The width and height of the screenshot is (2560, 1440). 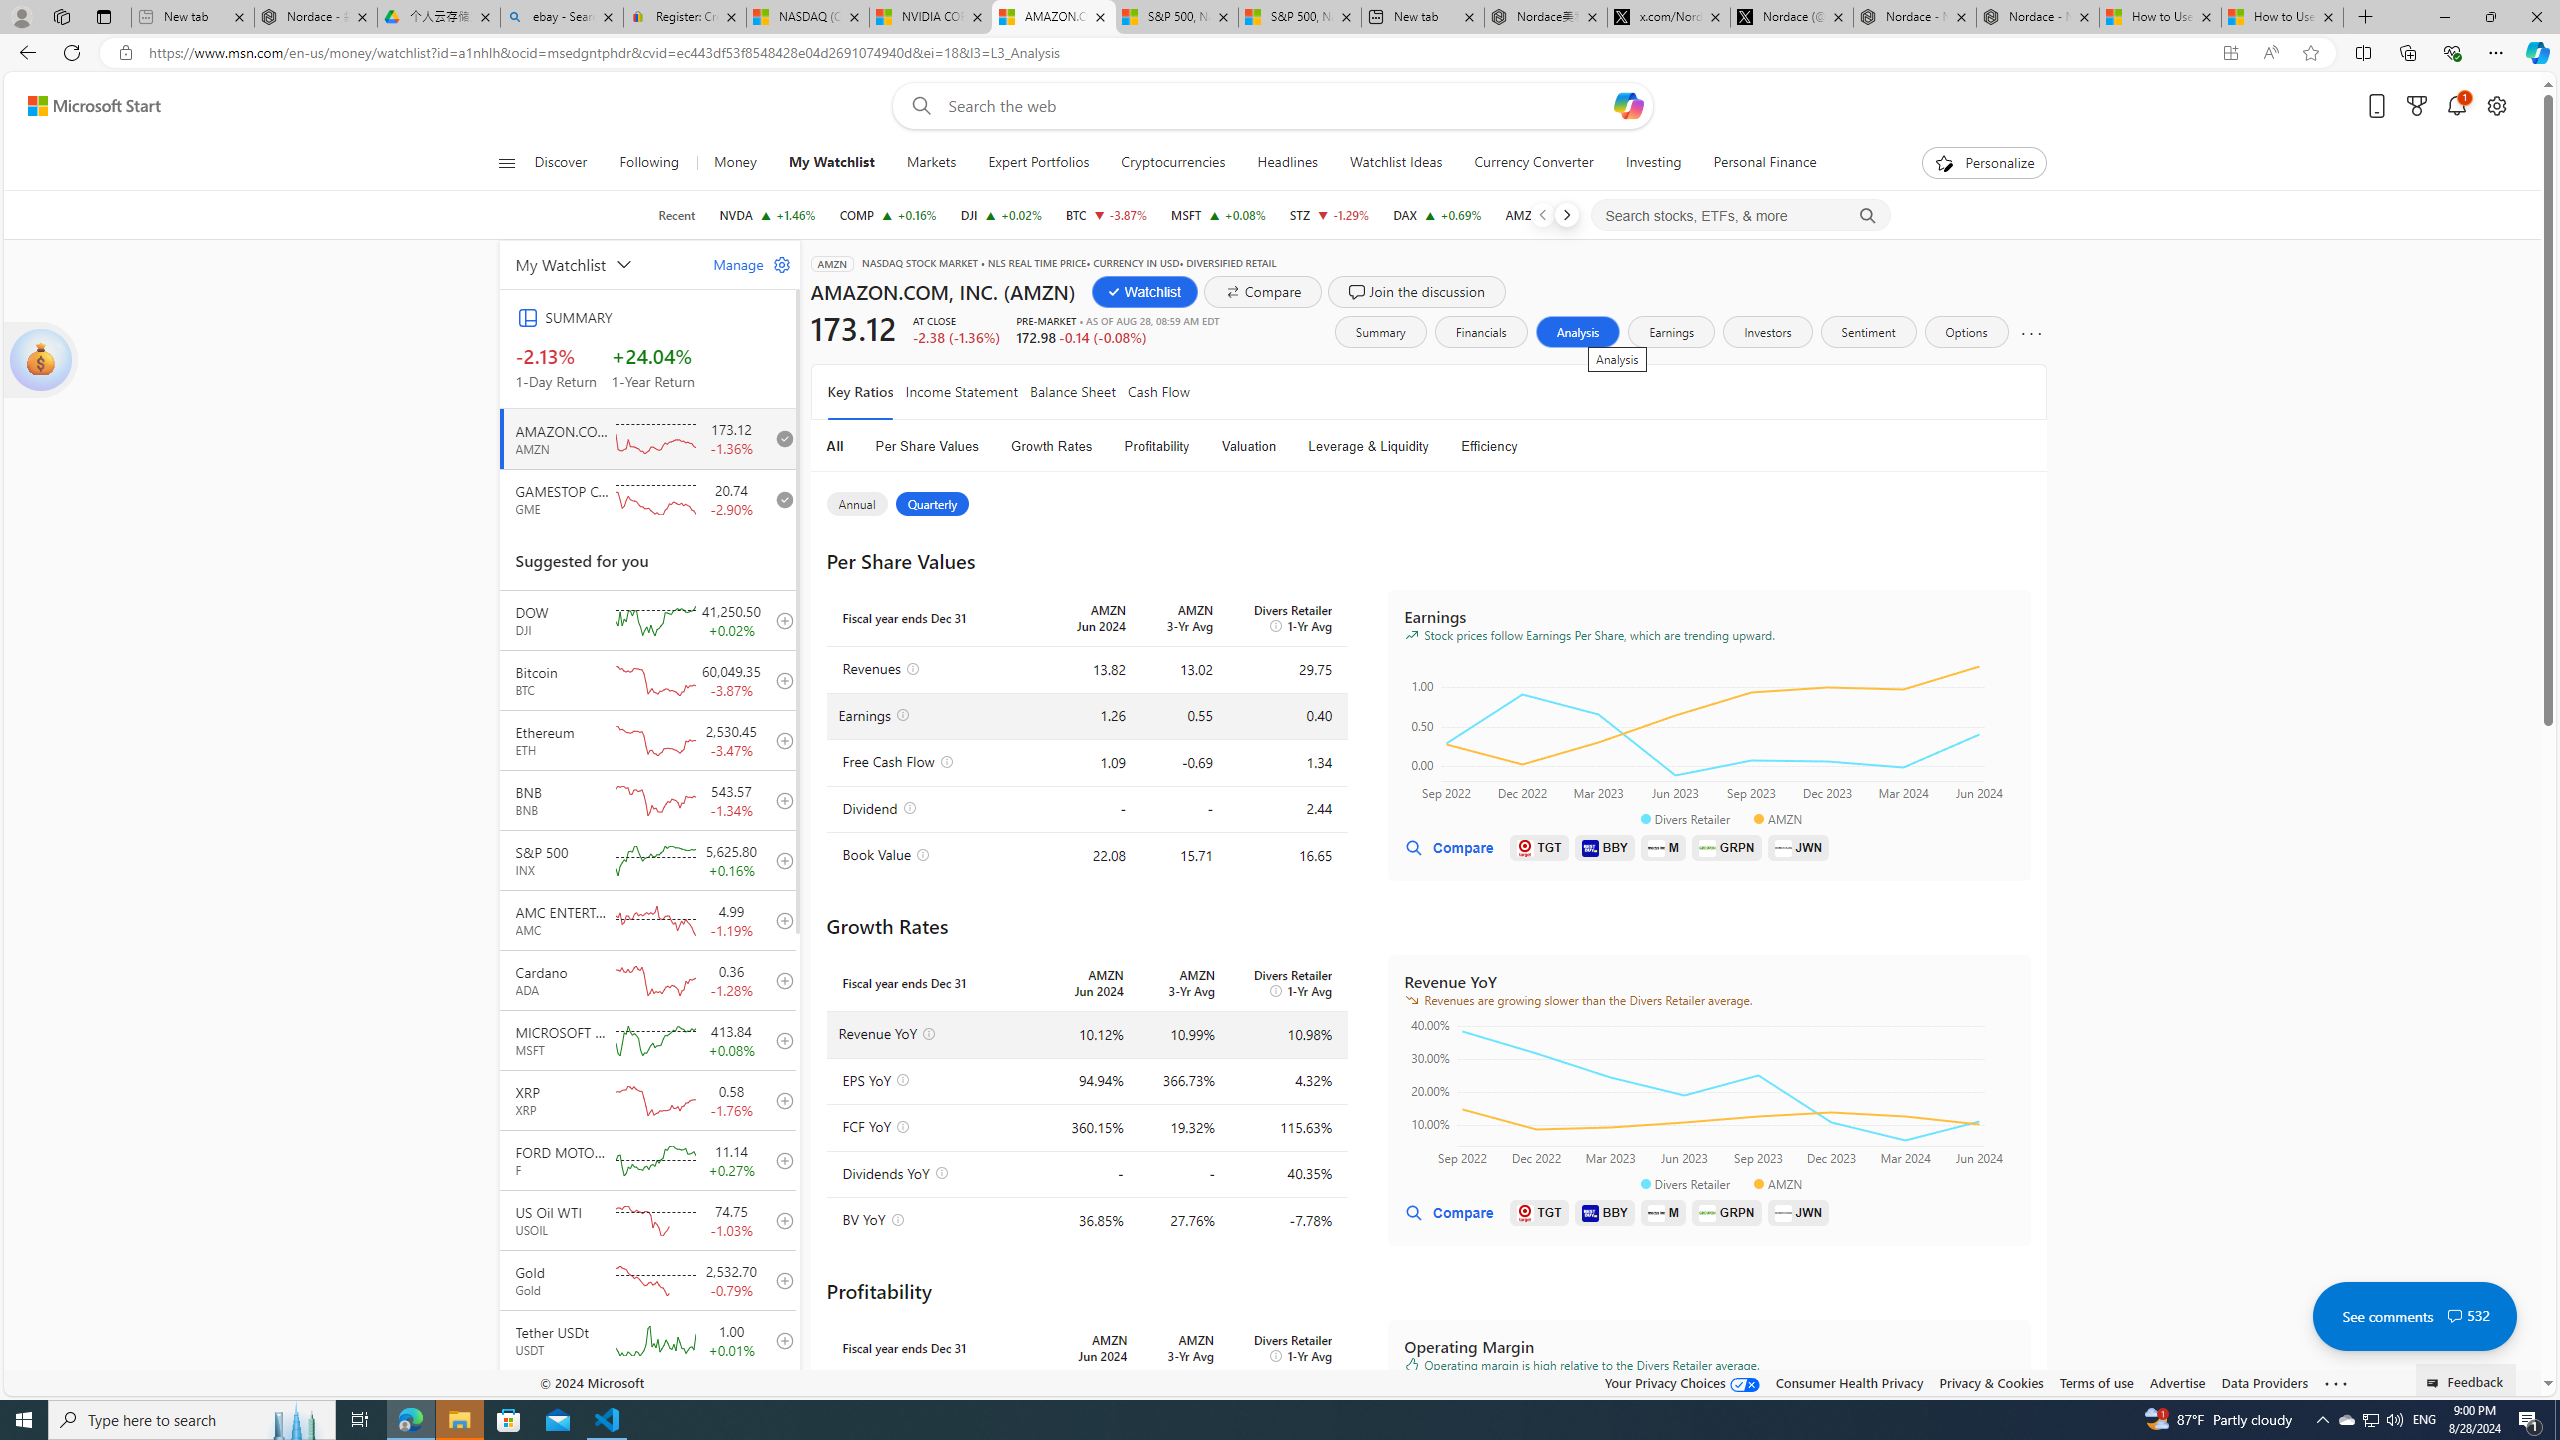 What do you see at coordinates (1792, 17) in the screenshot?
I see `Nordace (@NordaceOfficial) / X` at bounding box center [1792, 17].